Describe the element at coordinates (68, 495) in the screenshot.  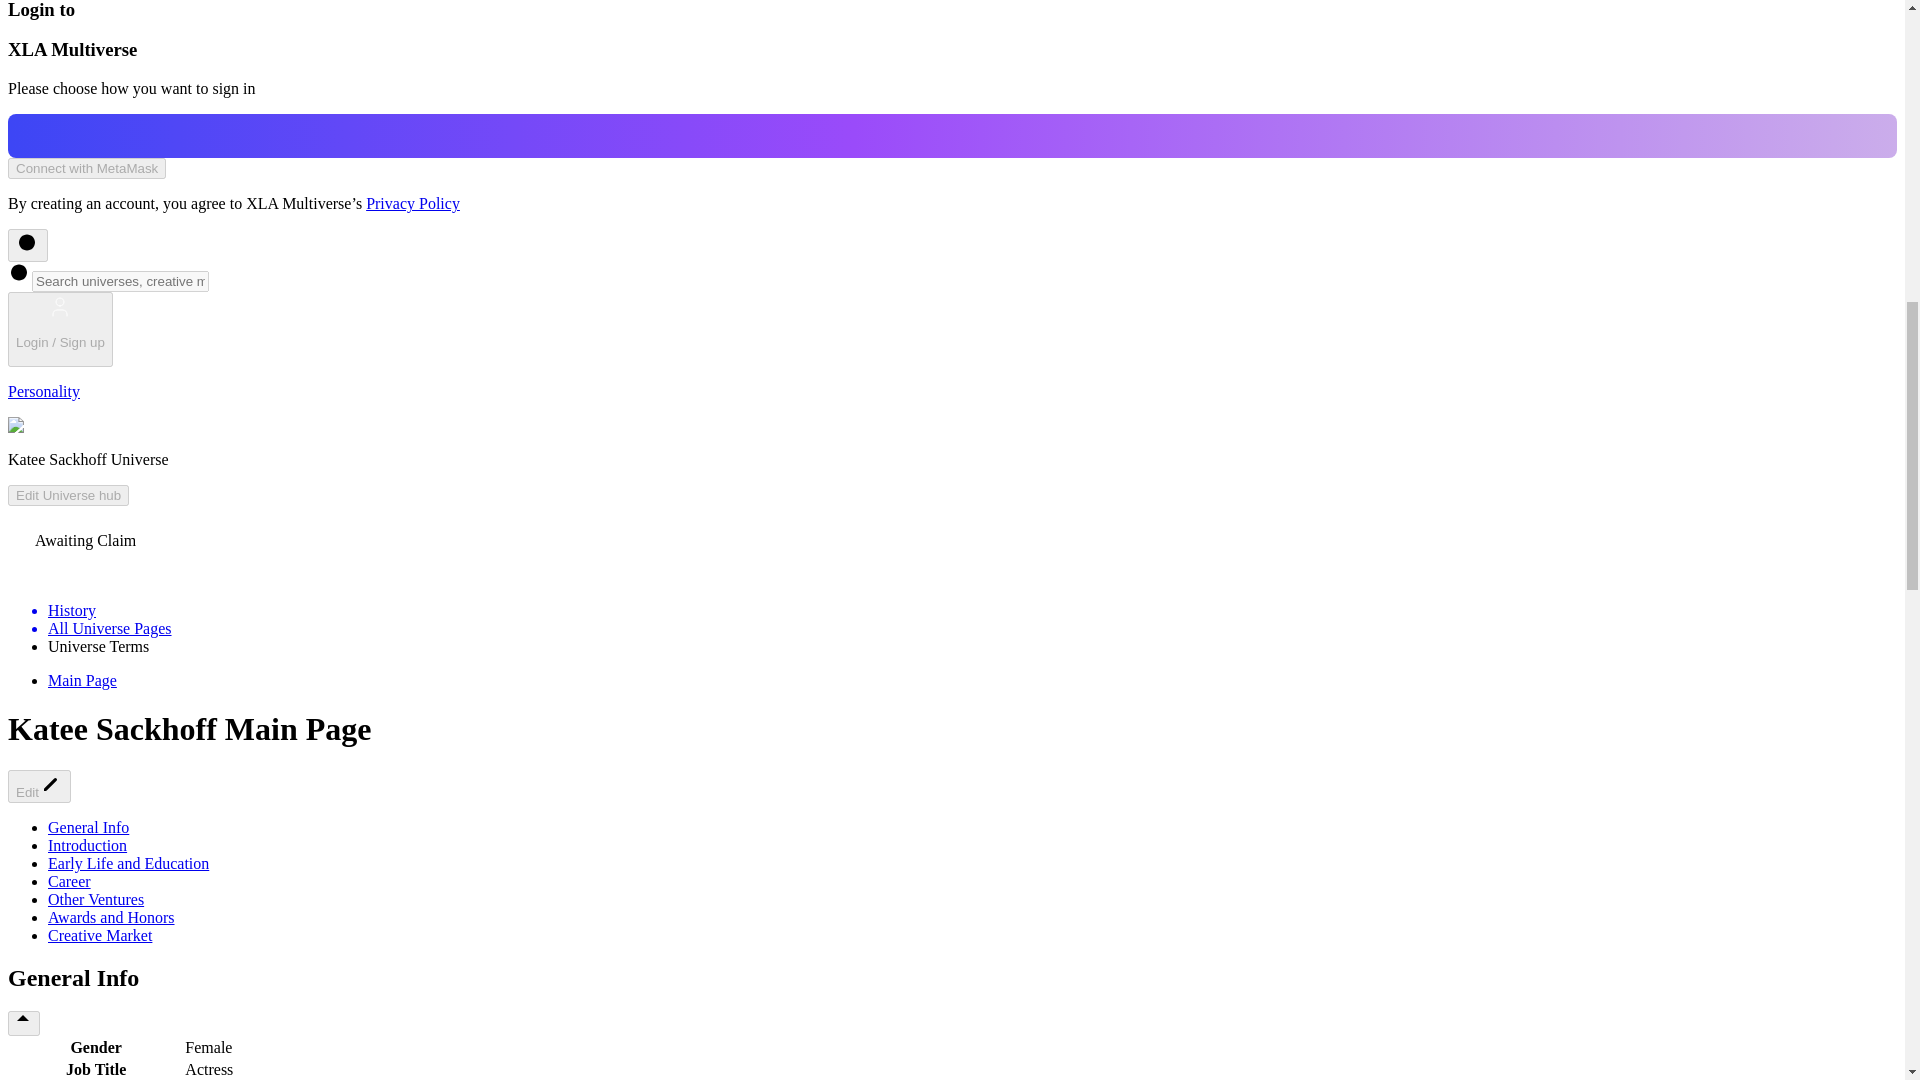
I see `Edit Universe hub` at that location.